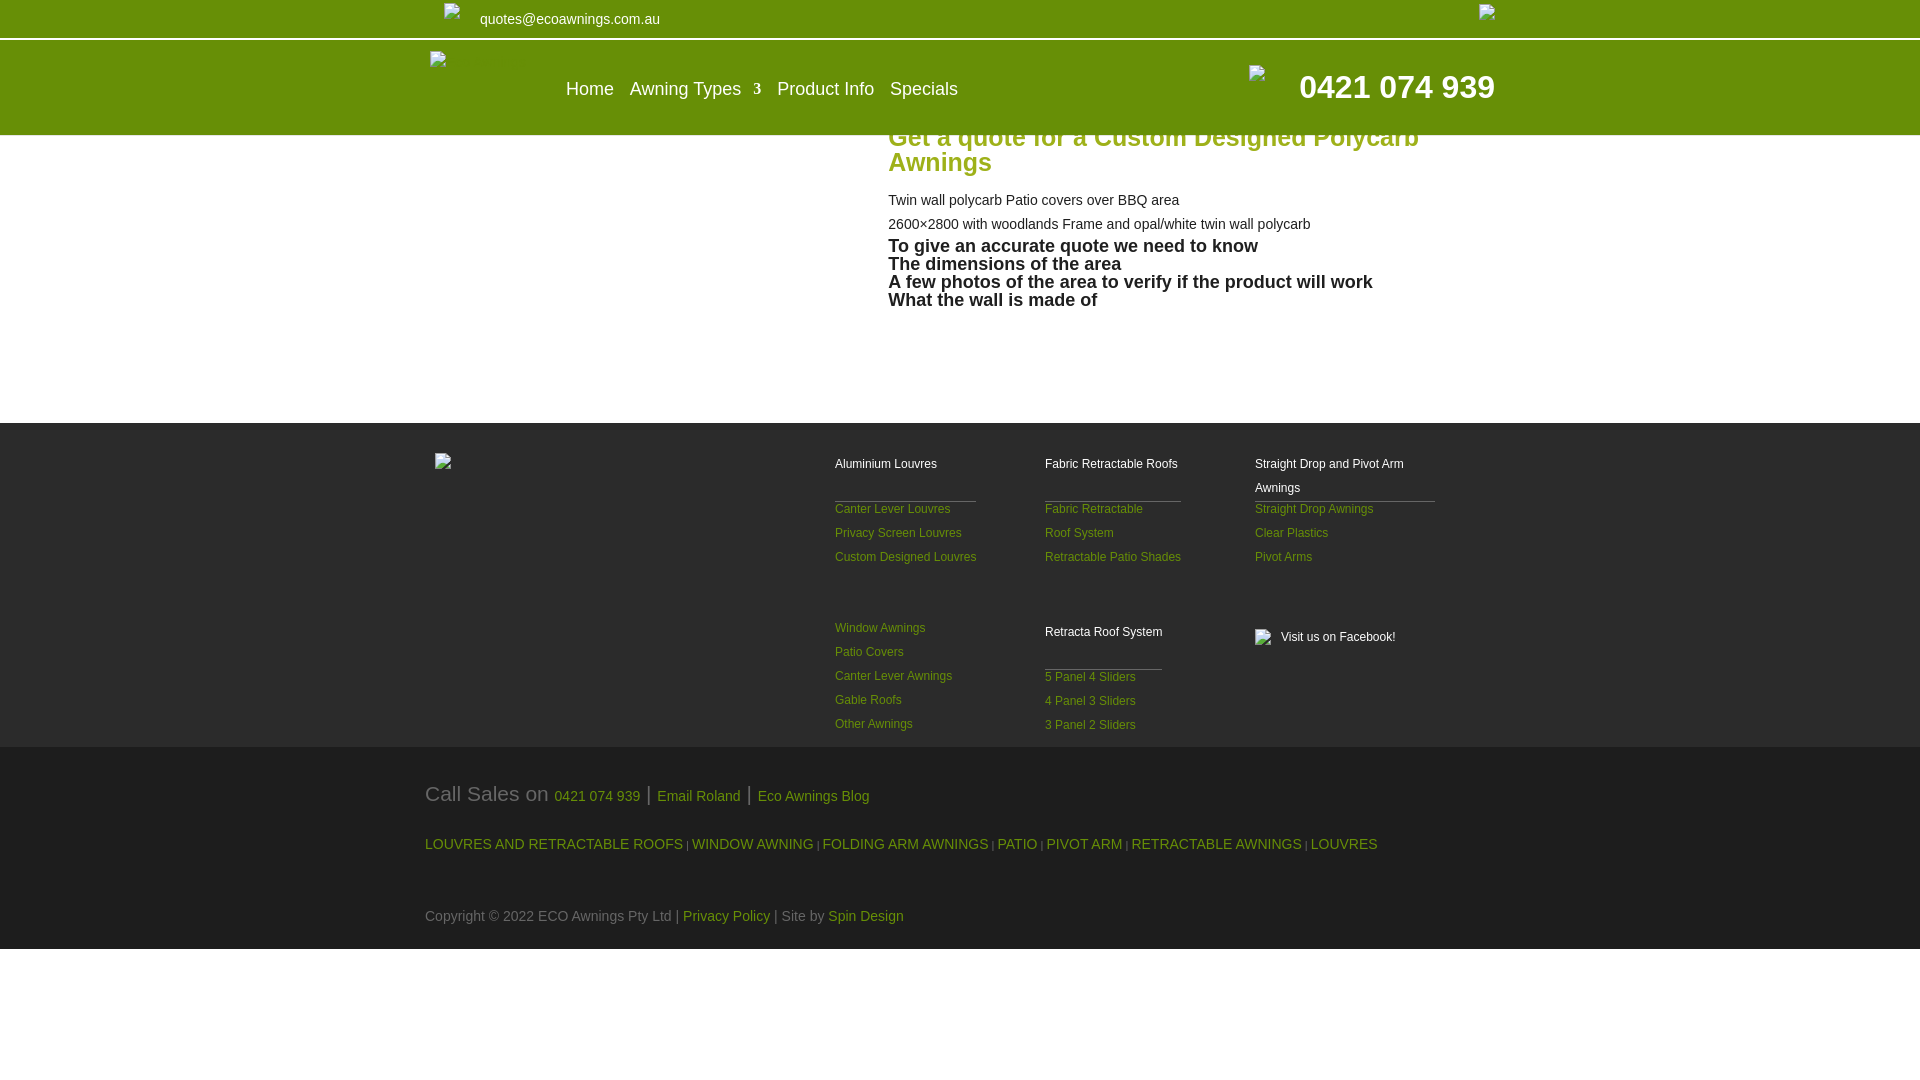 This screenshot has width=1920, height=1080. What do you see at coordinates (1090, 701) in the screenshot?
I see `4 Panel 3 Sliders` at bounding box center [1090, 701].